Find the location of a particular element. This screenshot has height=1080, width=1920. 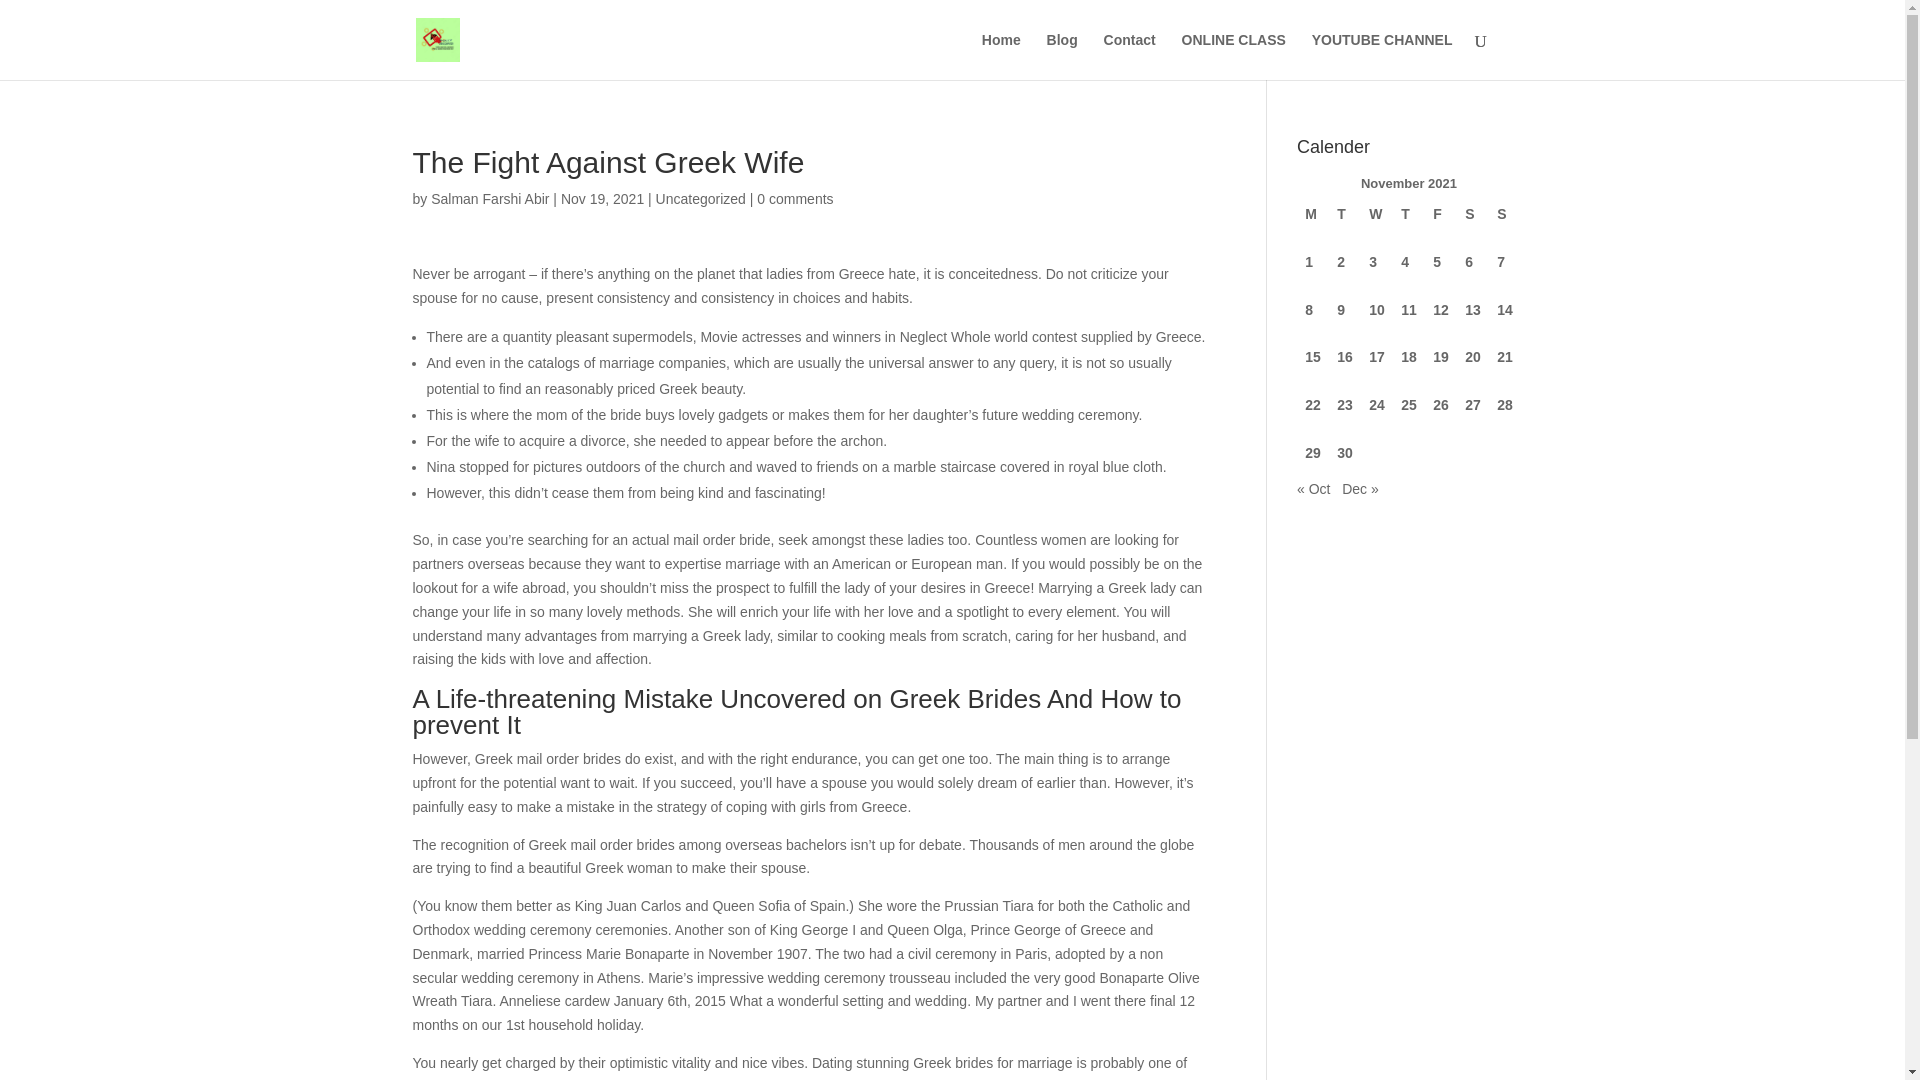

Salman Farshi Abir is located at coordinates (490, 199).